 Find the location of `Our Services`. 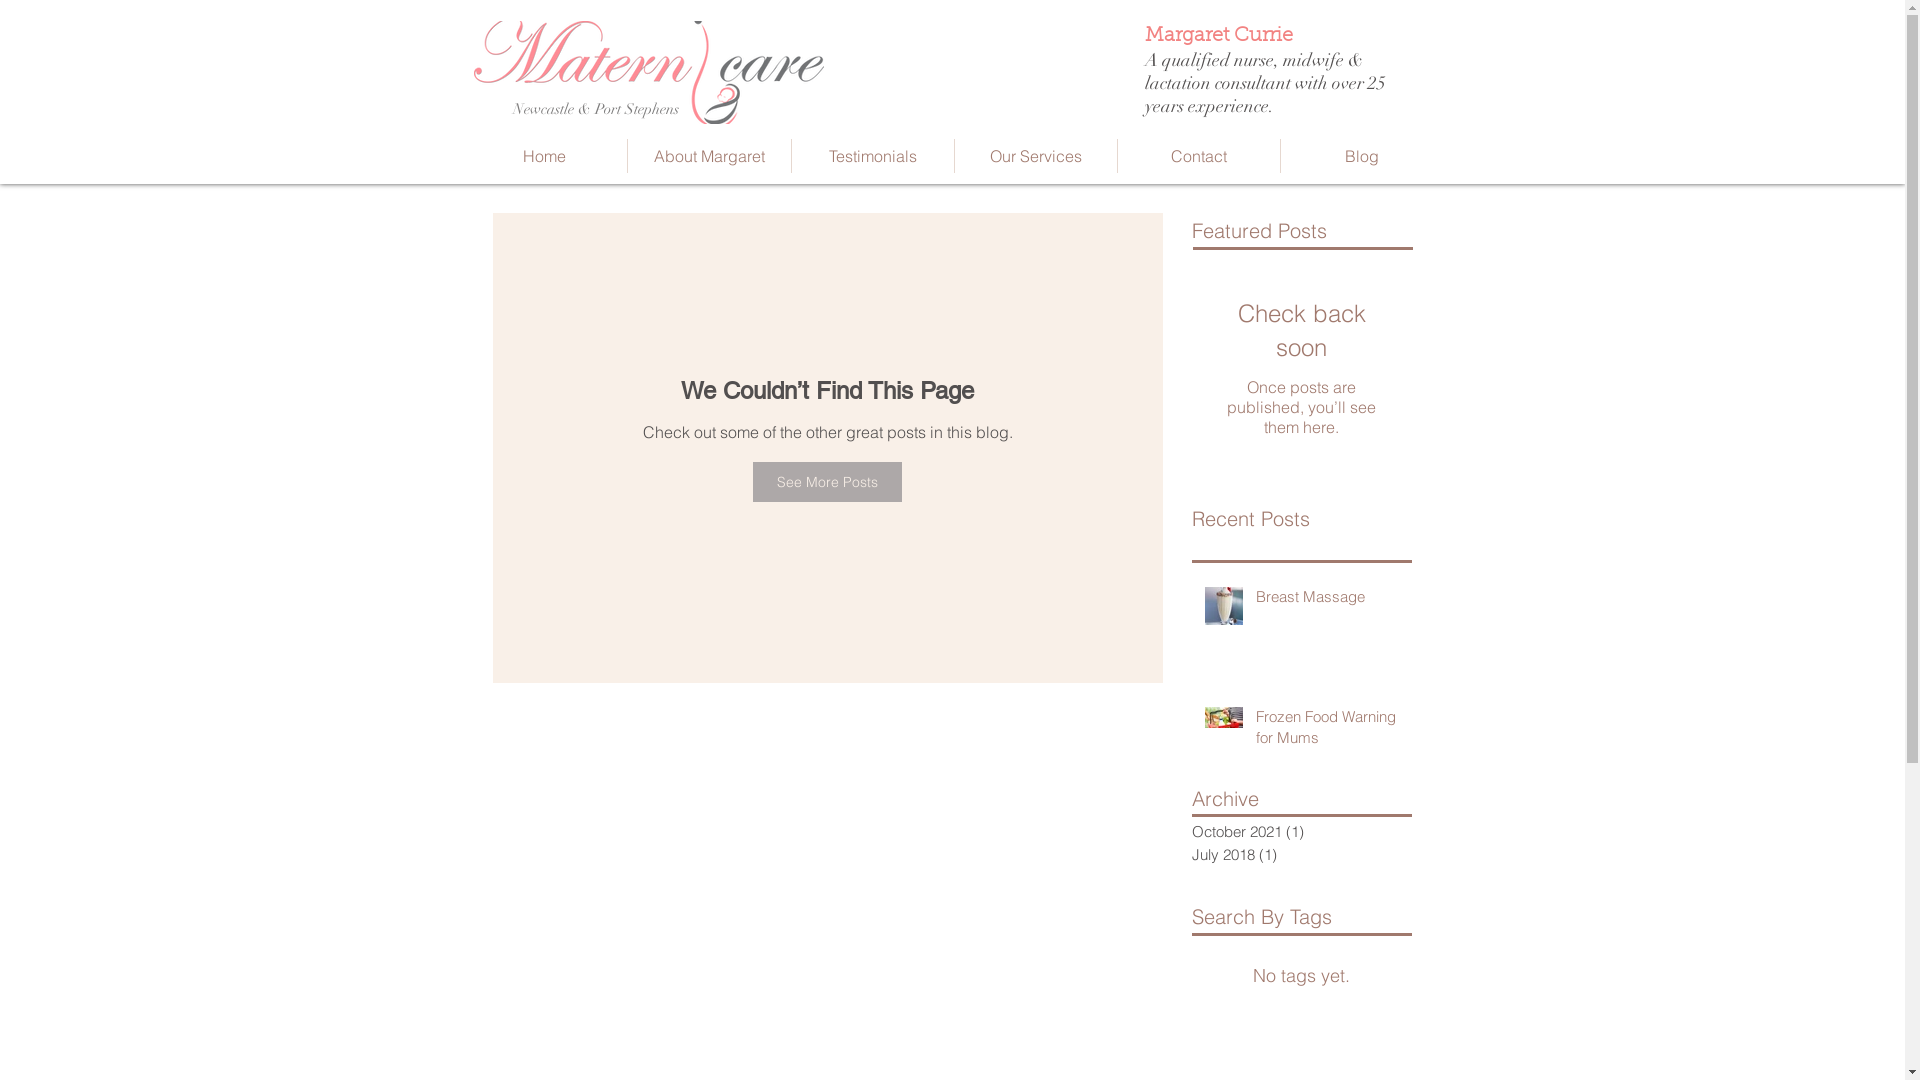

Our Services is located at coordinates (1035, 156).